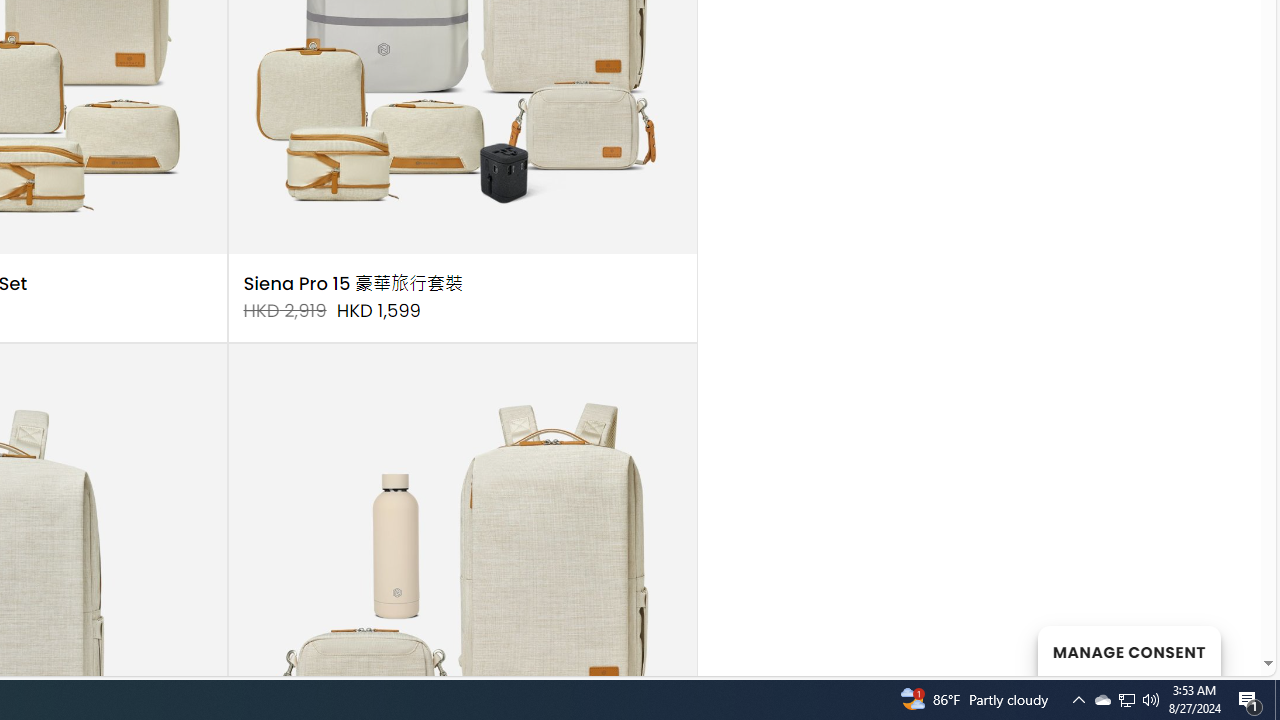  I want to click on MANAGE CONSENT, so click(1128, 650).